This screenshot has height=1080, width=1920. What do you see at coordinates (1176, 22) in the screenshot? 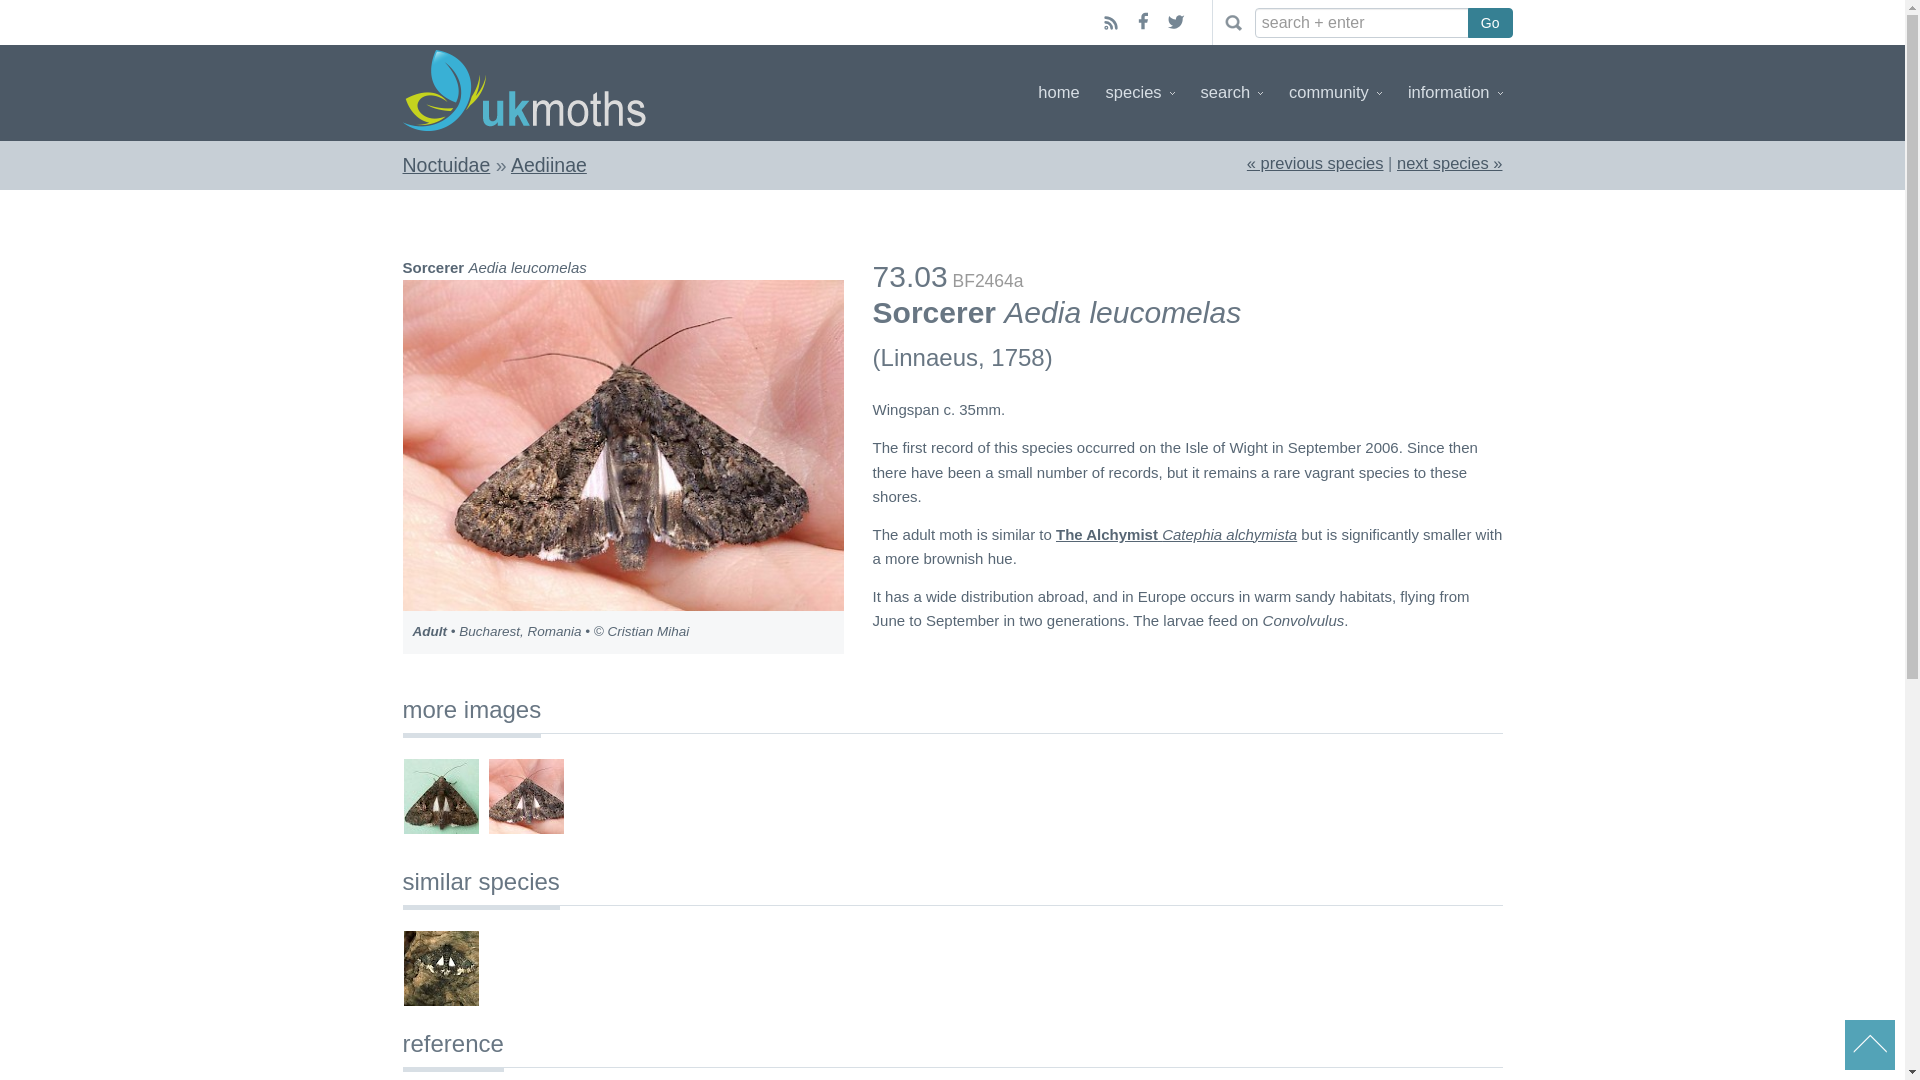
I see `Follow UKMoths on Twitter` at bounding box center [1176, 22].